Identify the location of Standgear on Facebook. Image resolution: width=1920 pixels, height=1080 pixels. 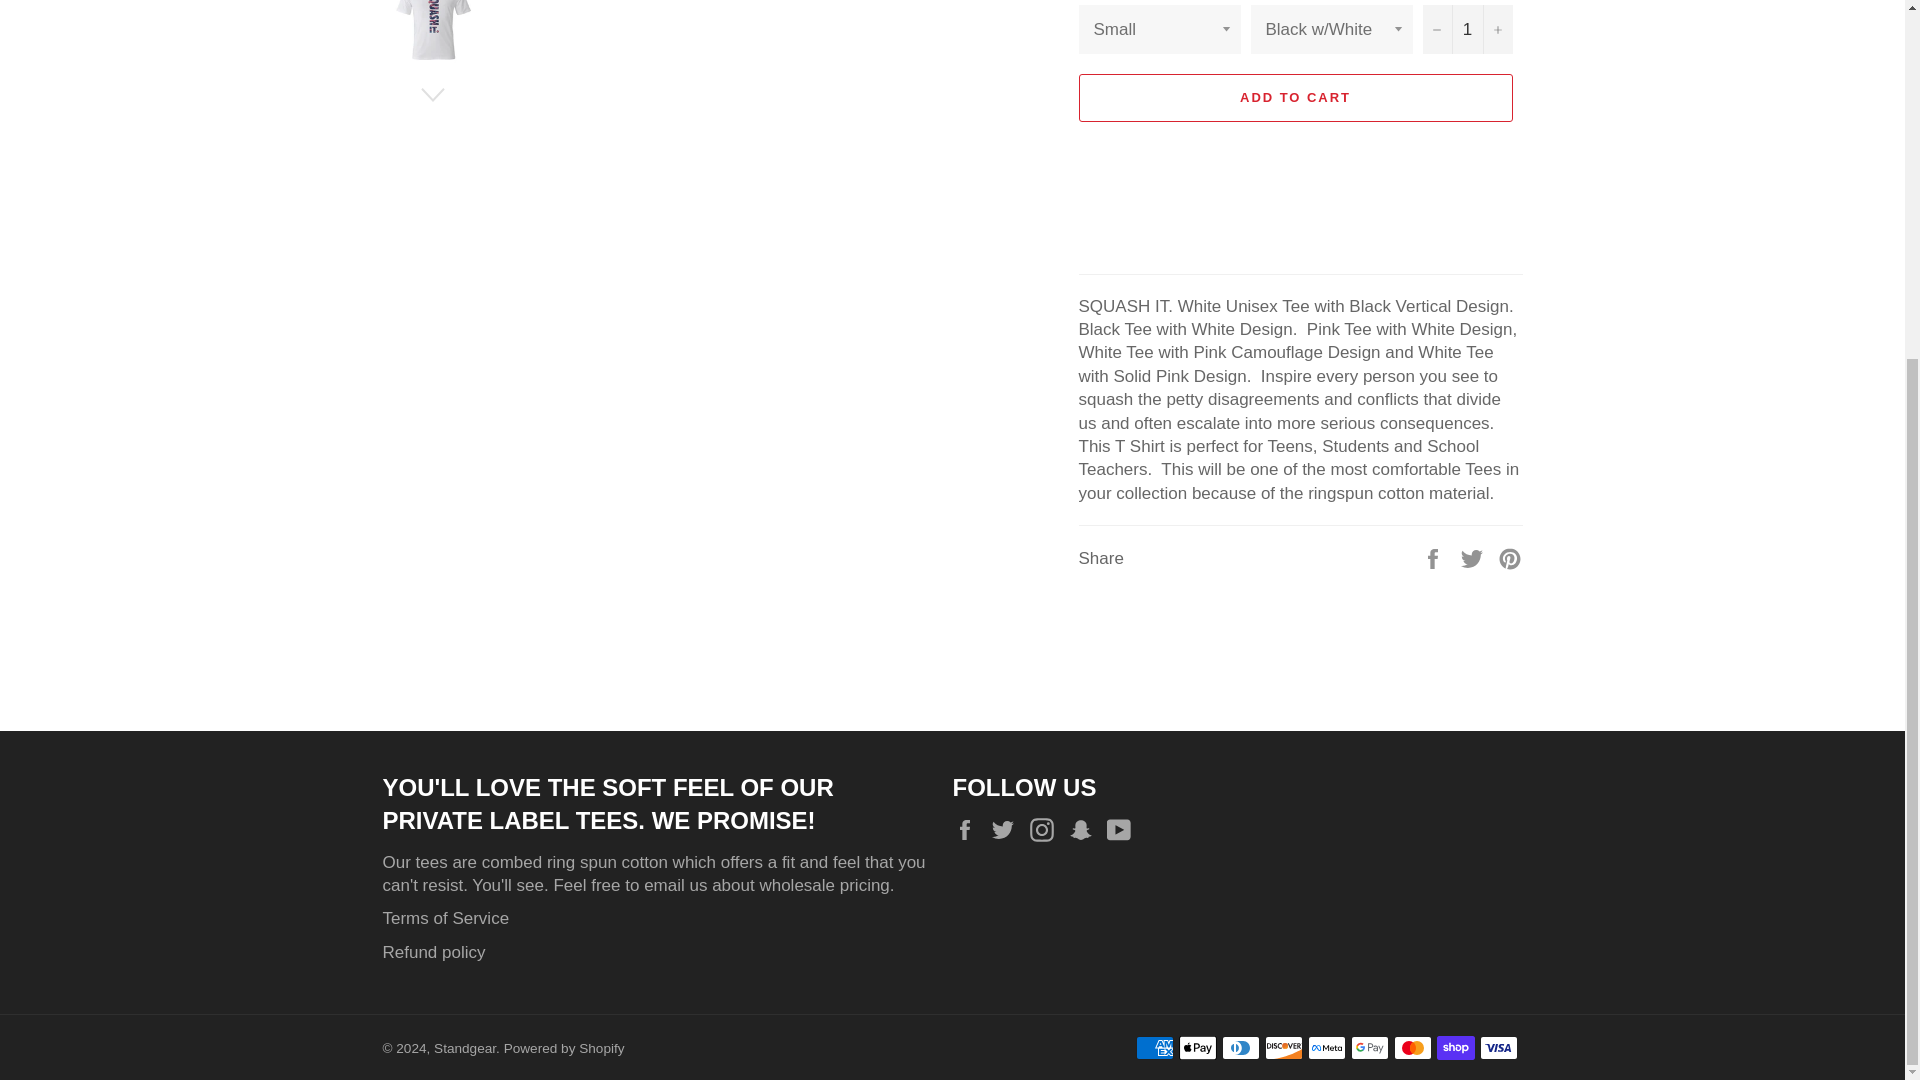
(969, 830).